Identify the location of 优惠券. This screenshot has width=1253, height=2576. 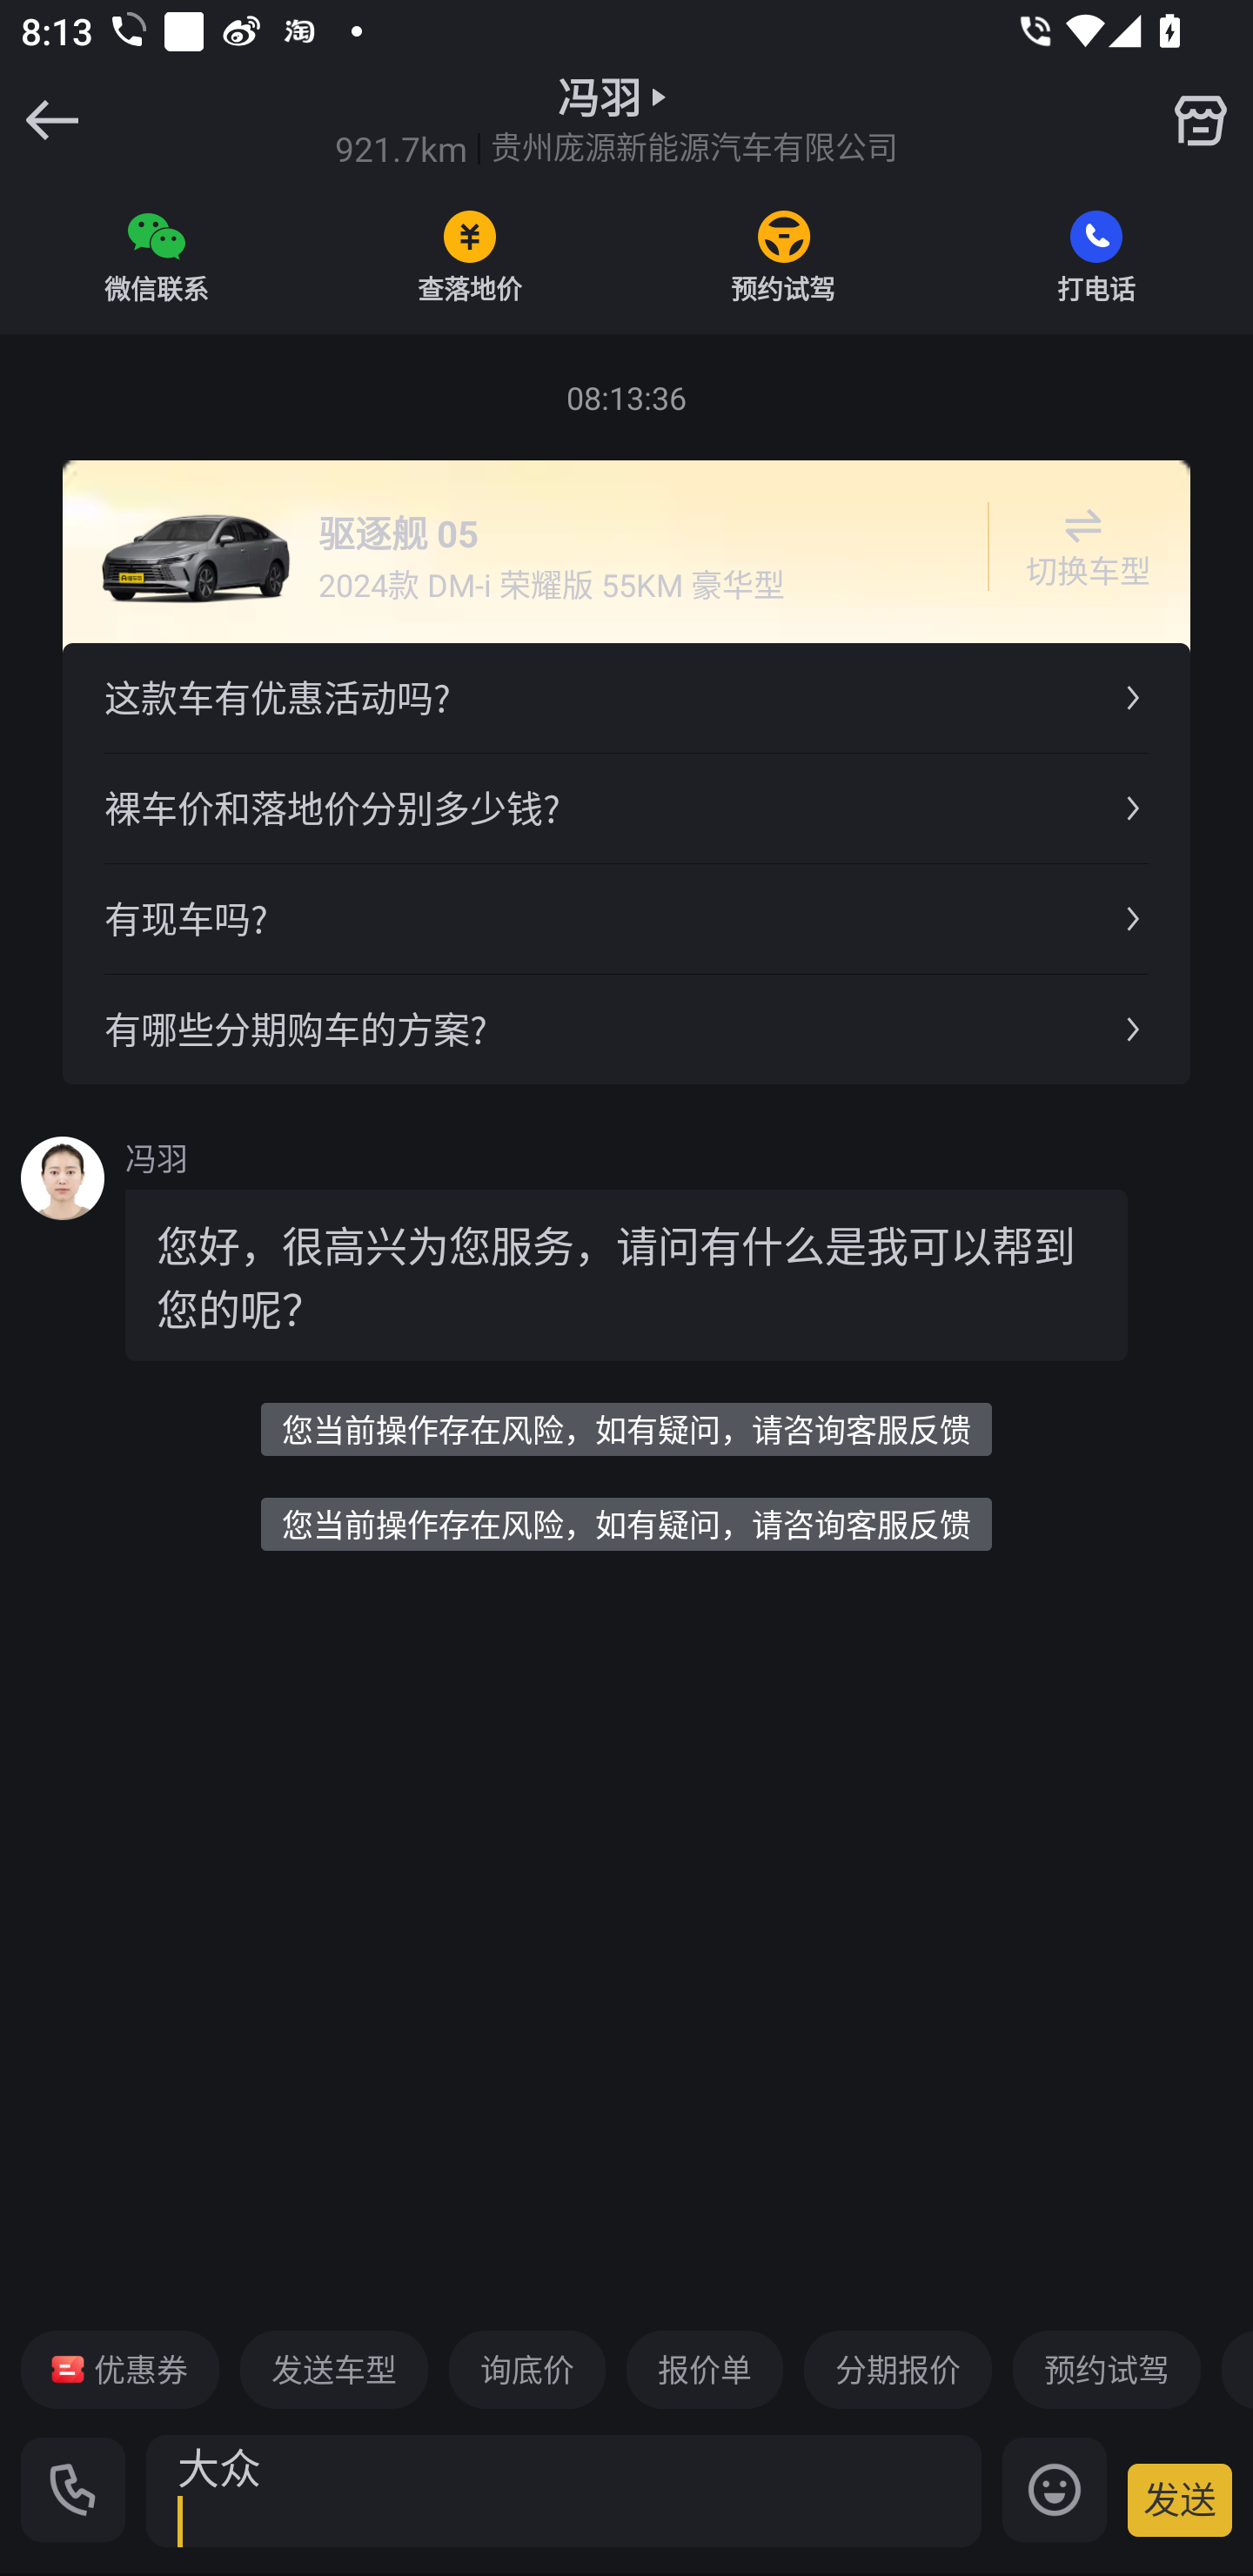
(120, 2369).